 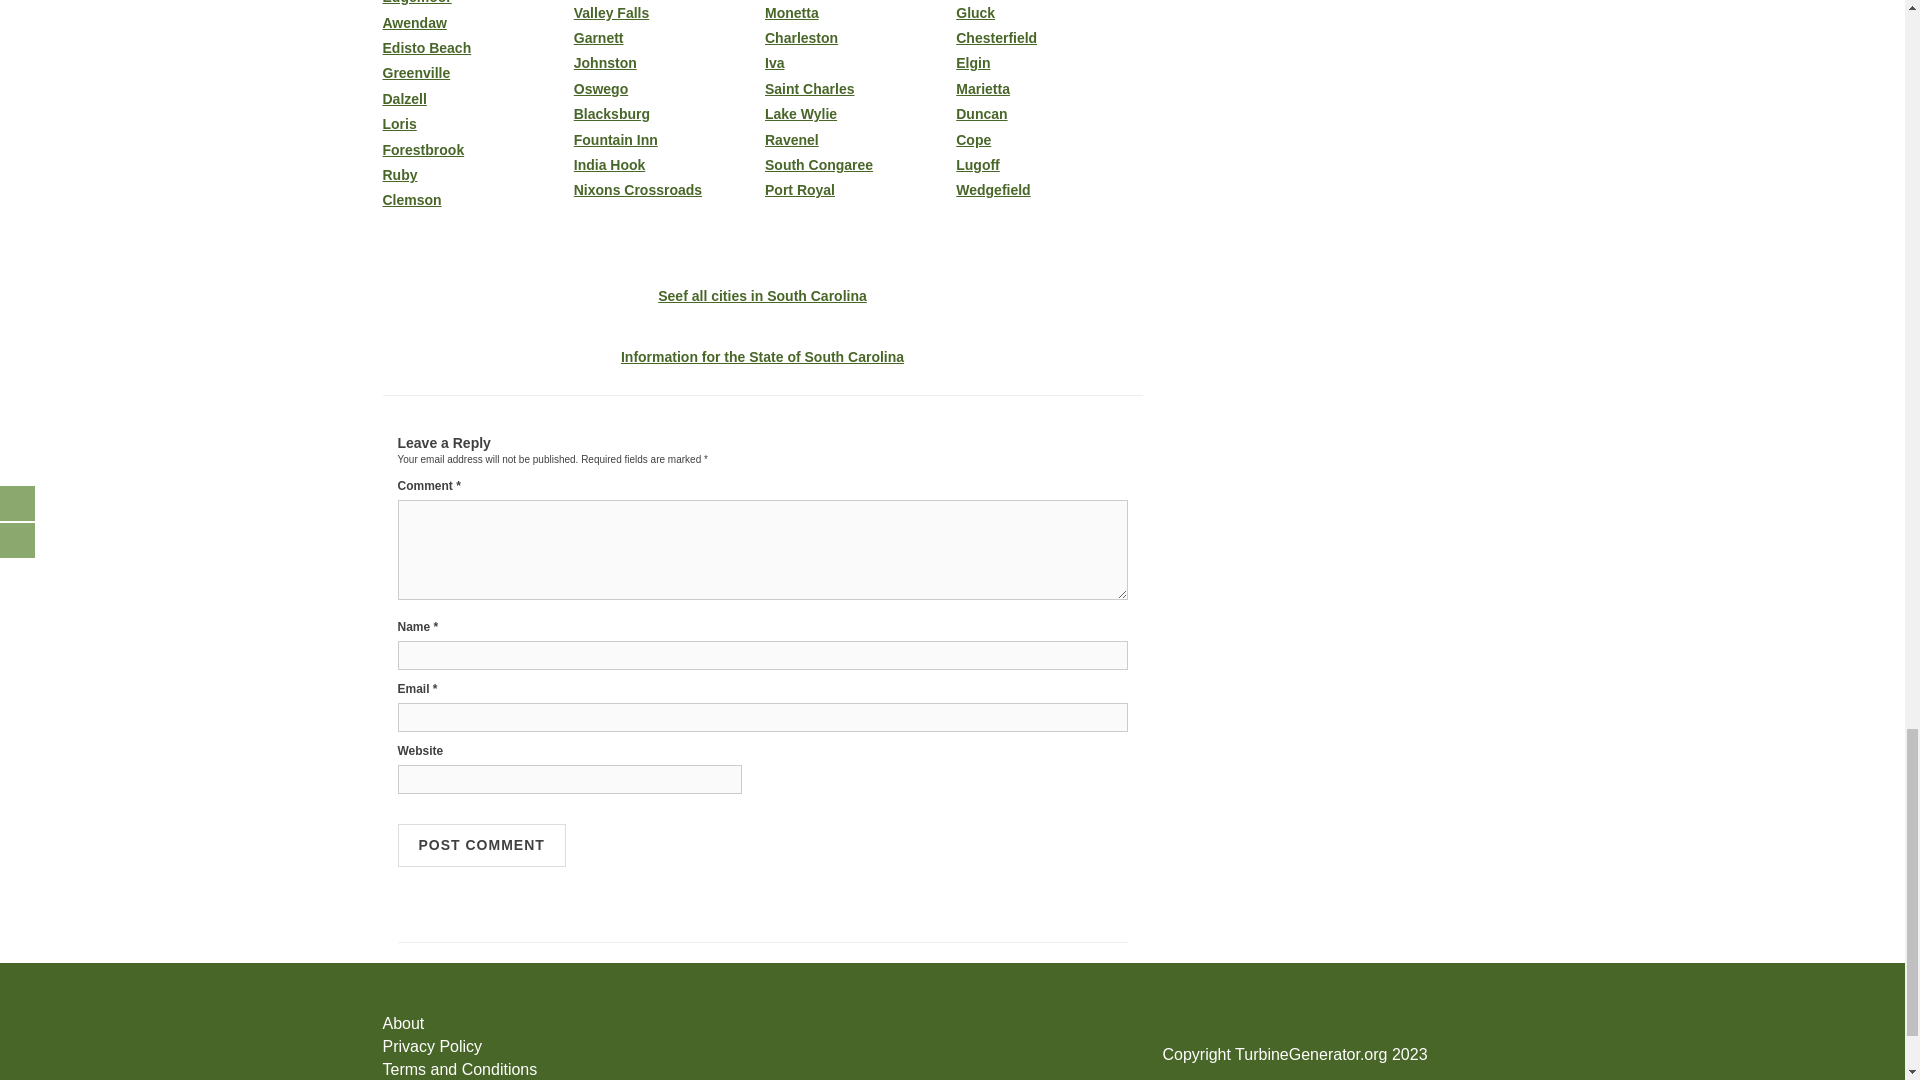 I want to click on Greenville, so click(x=475, y=73).